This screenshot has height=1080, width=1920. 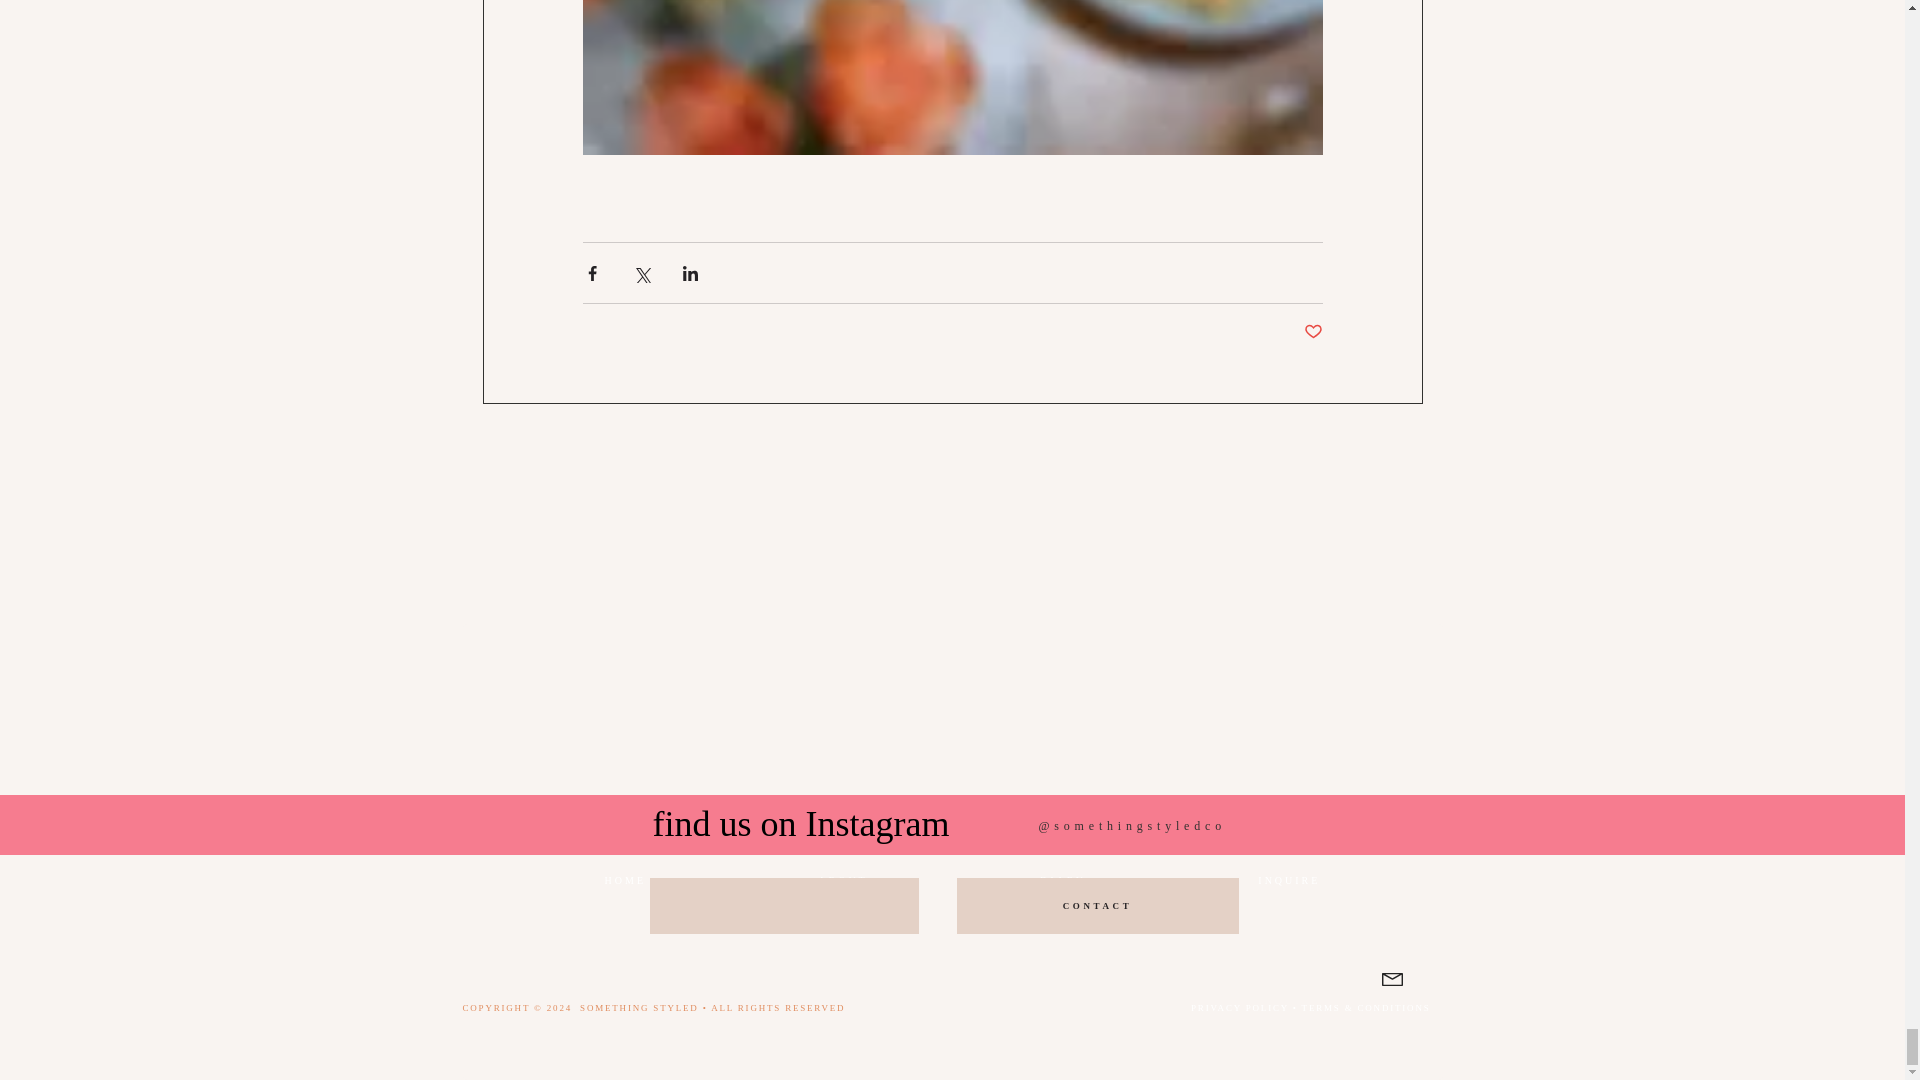 I want to click on DIARY, so click(x=1062, y=880).